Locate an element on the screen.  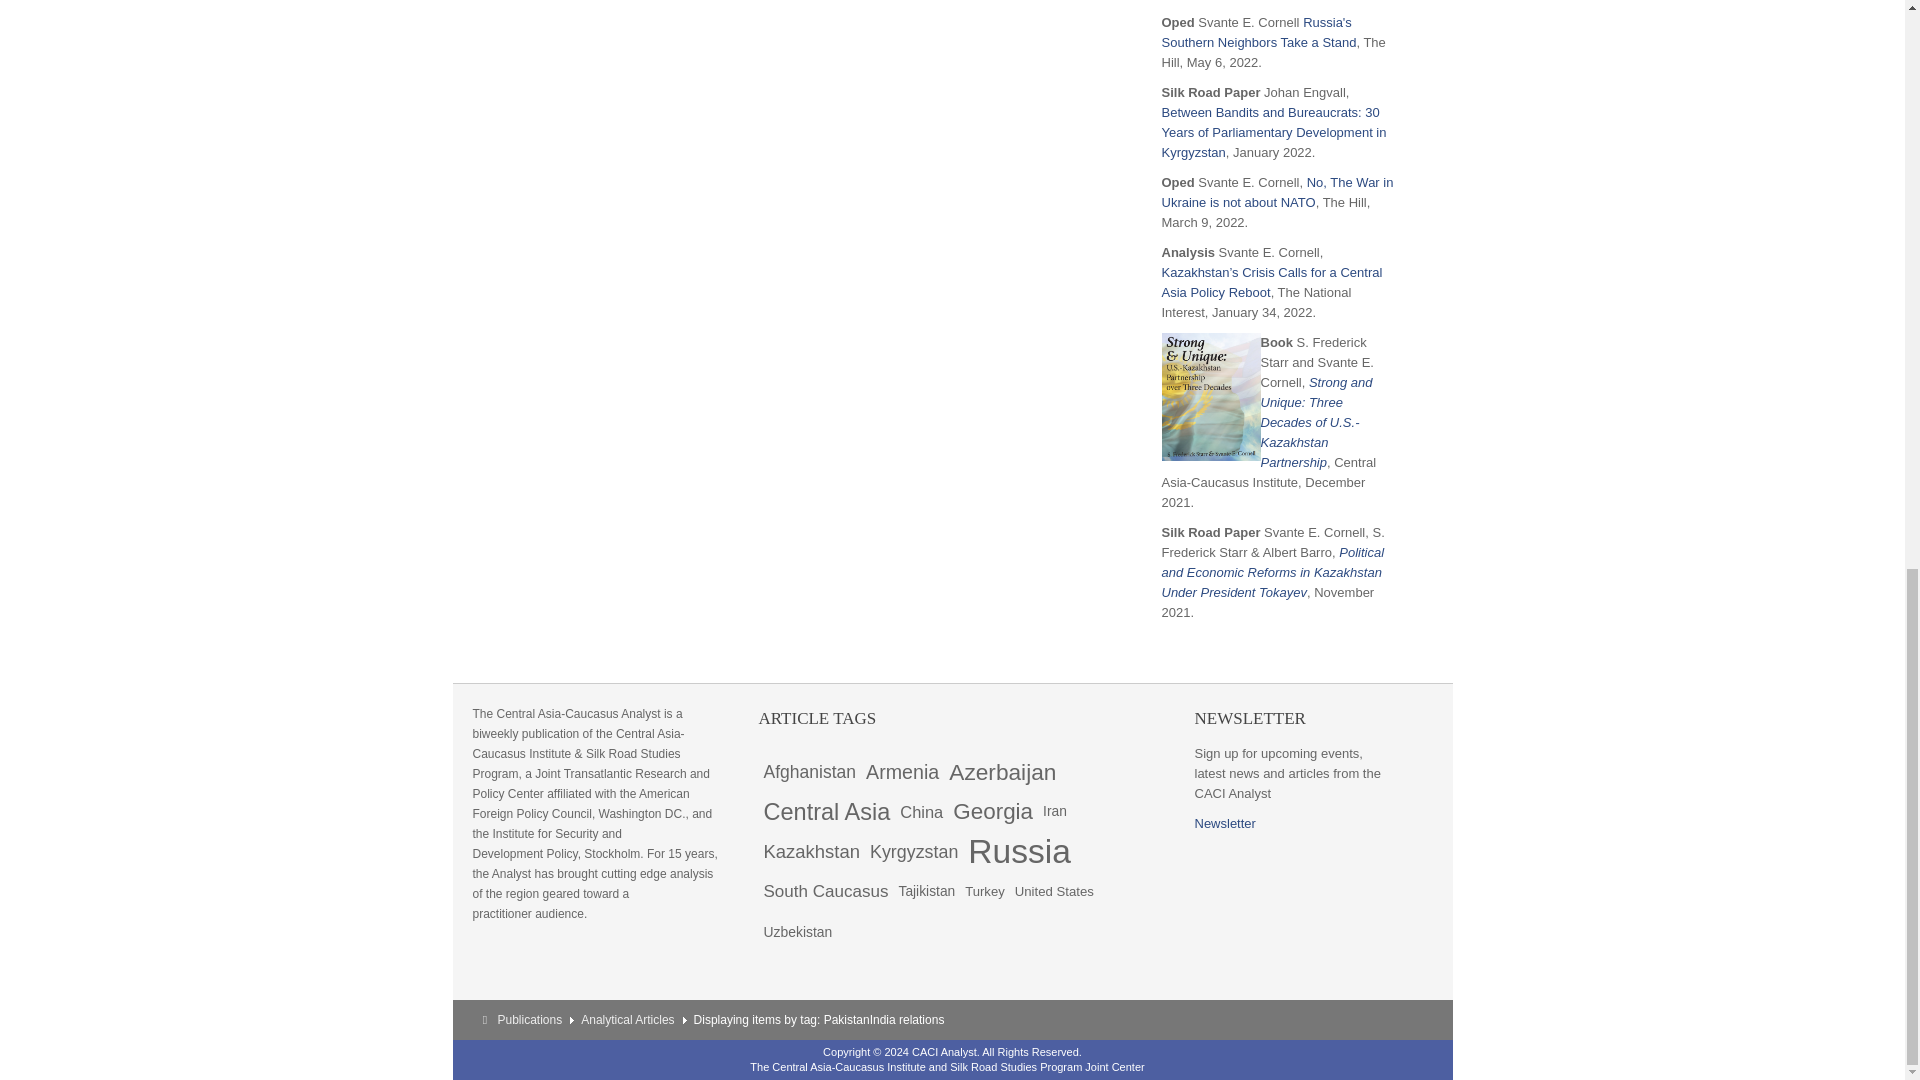
139 items tagged with Armenia is located at coordinates (902, 771).